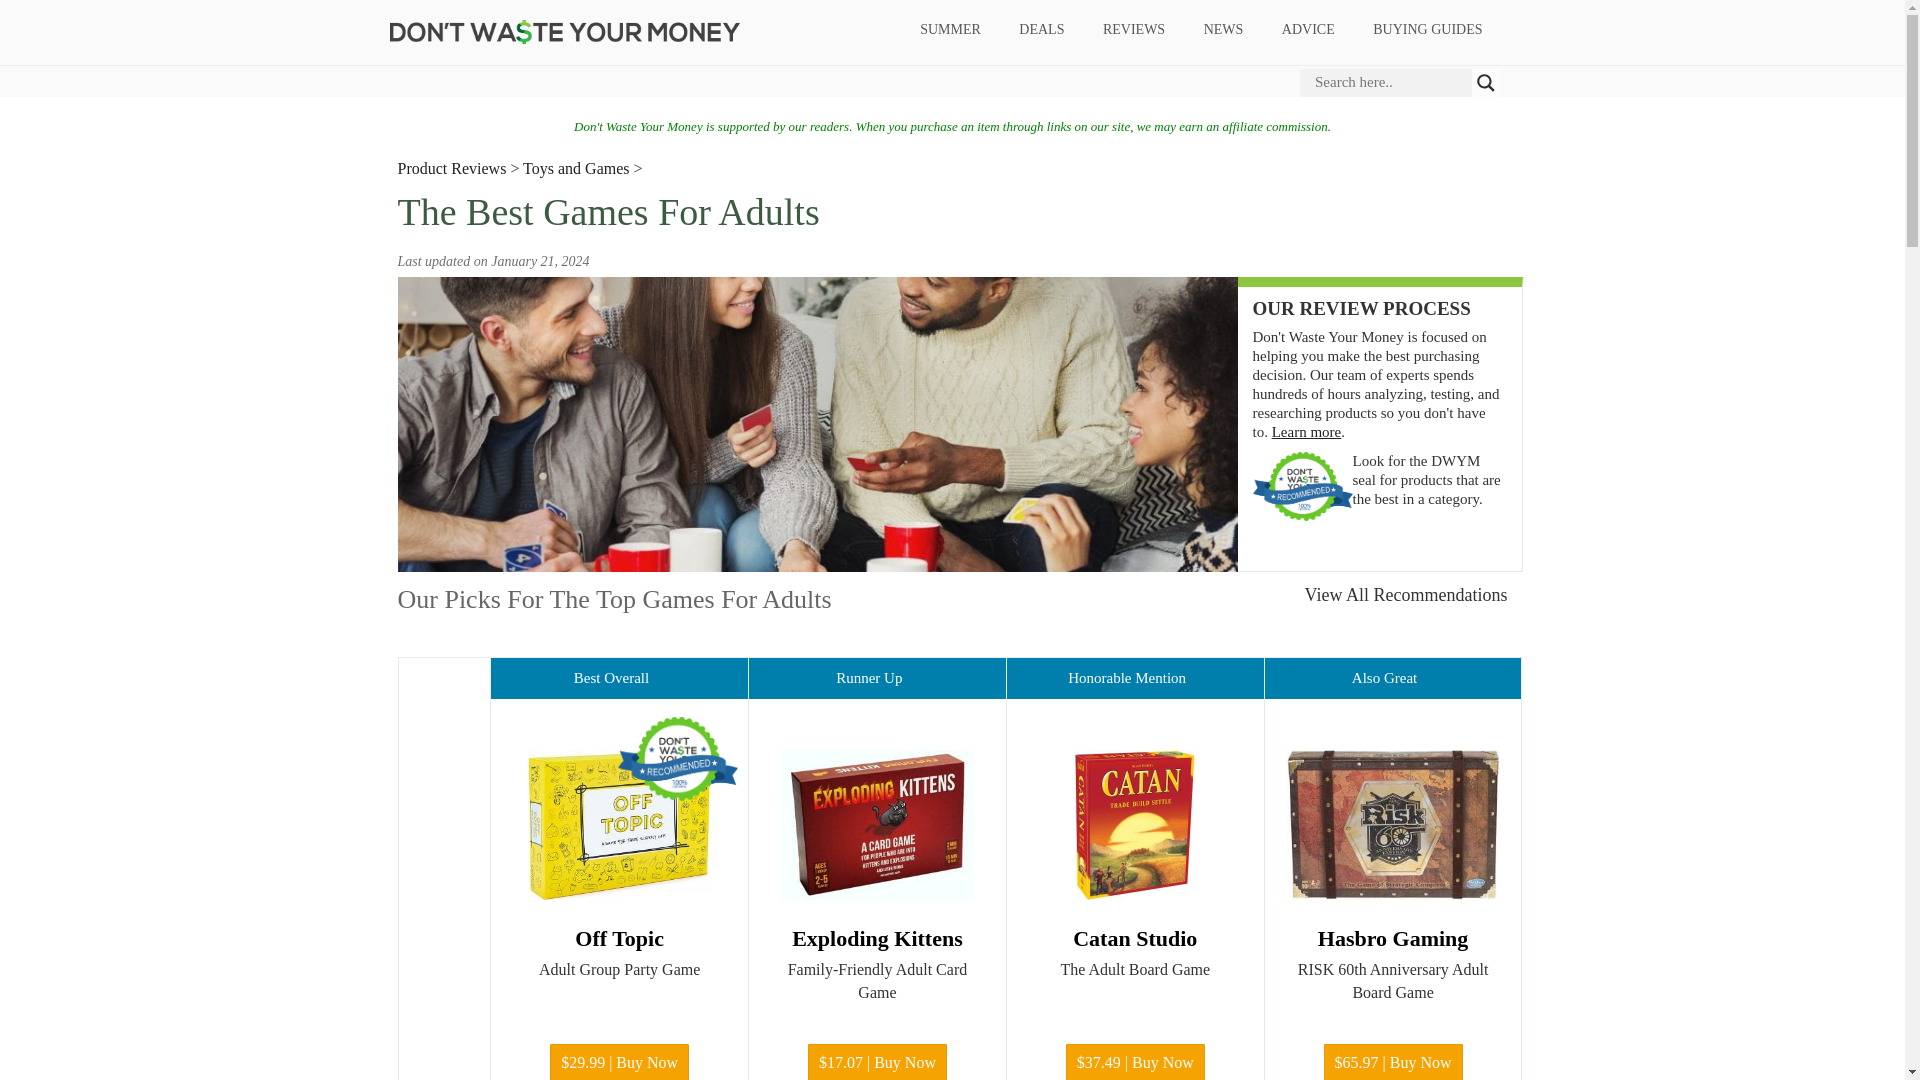  I want to click on NEWS, so click(1224, 30).